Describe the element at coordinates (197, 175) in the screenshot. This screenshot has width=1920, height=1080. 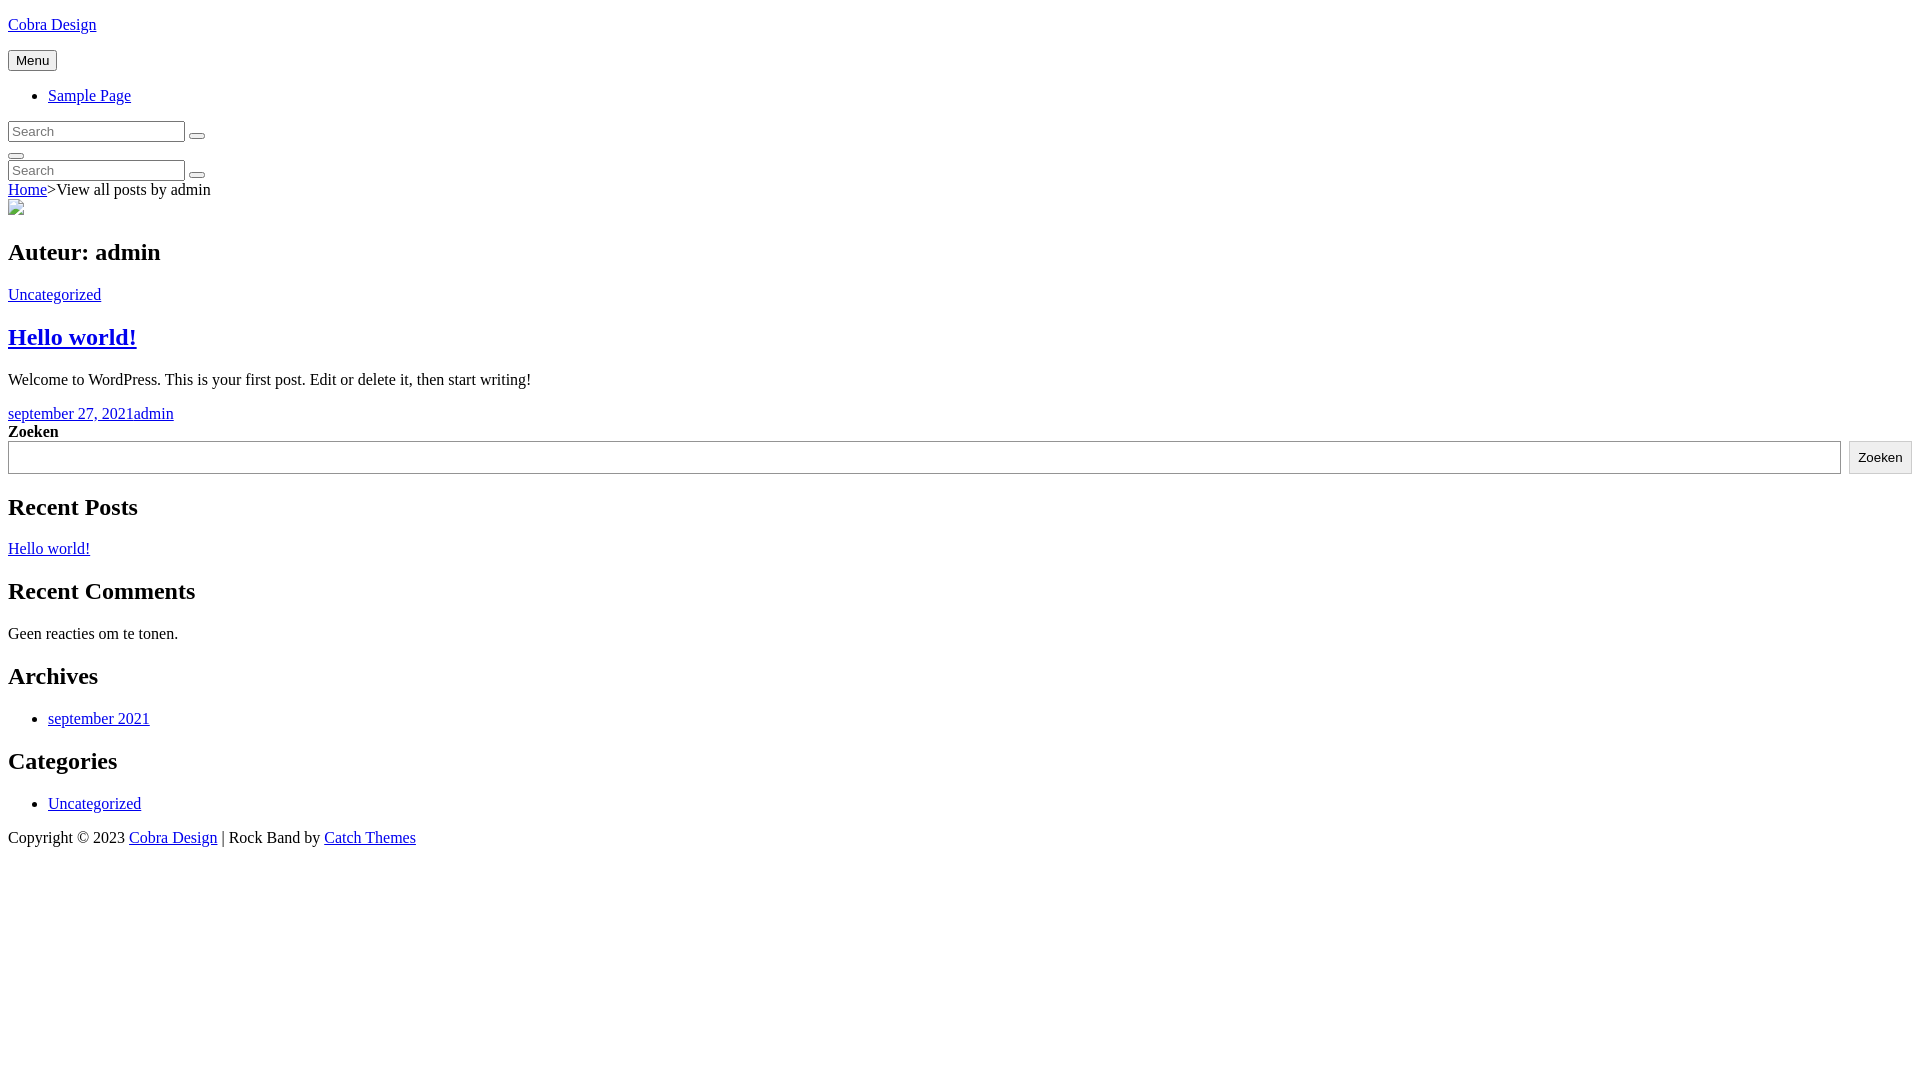
I see `Search` at that location.